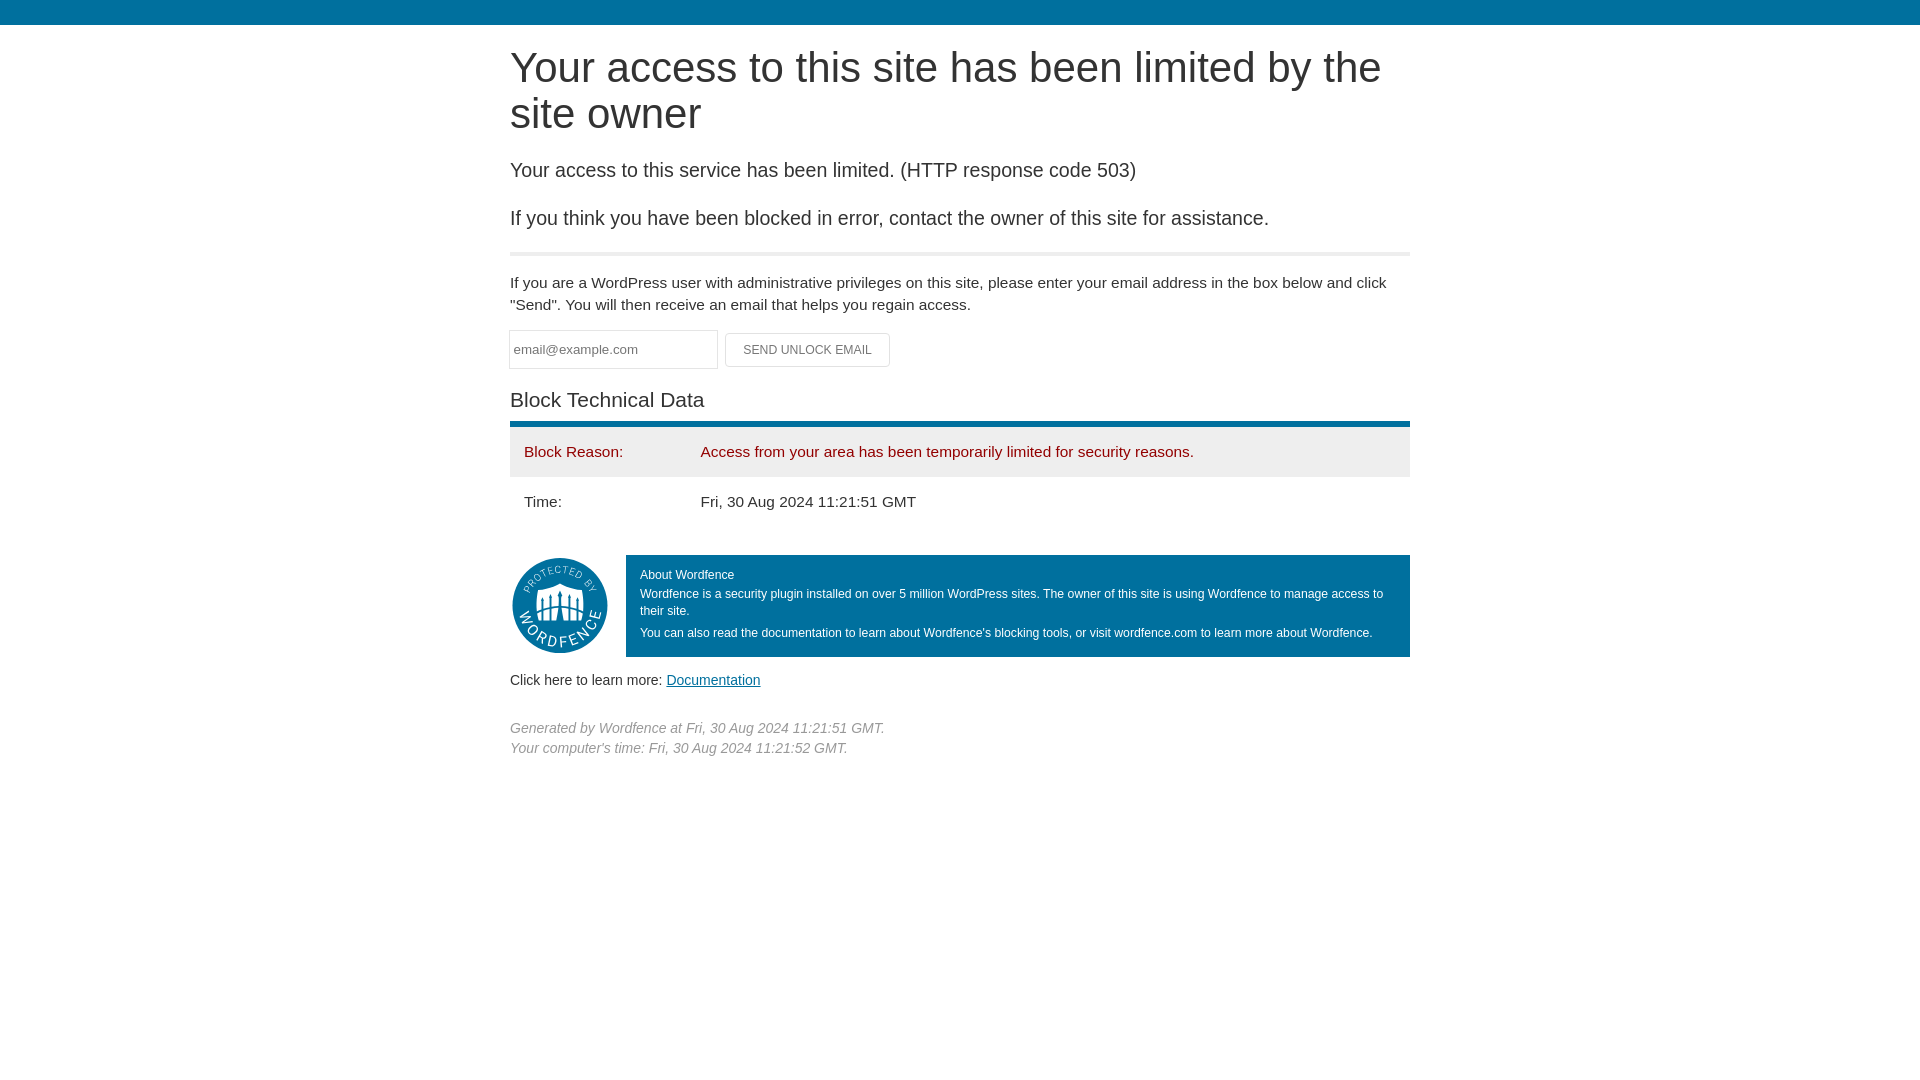 Image resolution: width=1920 pixels, height=1080 pixels. What do you see at coordinates (713, 679) in the screenshot?
I see `Documentation` at bounding box center [713, 679].